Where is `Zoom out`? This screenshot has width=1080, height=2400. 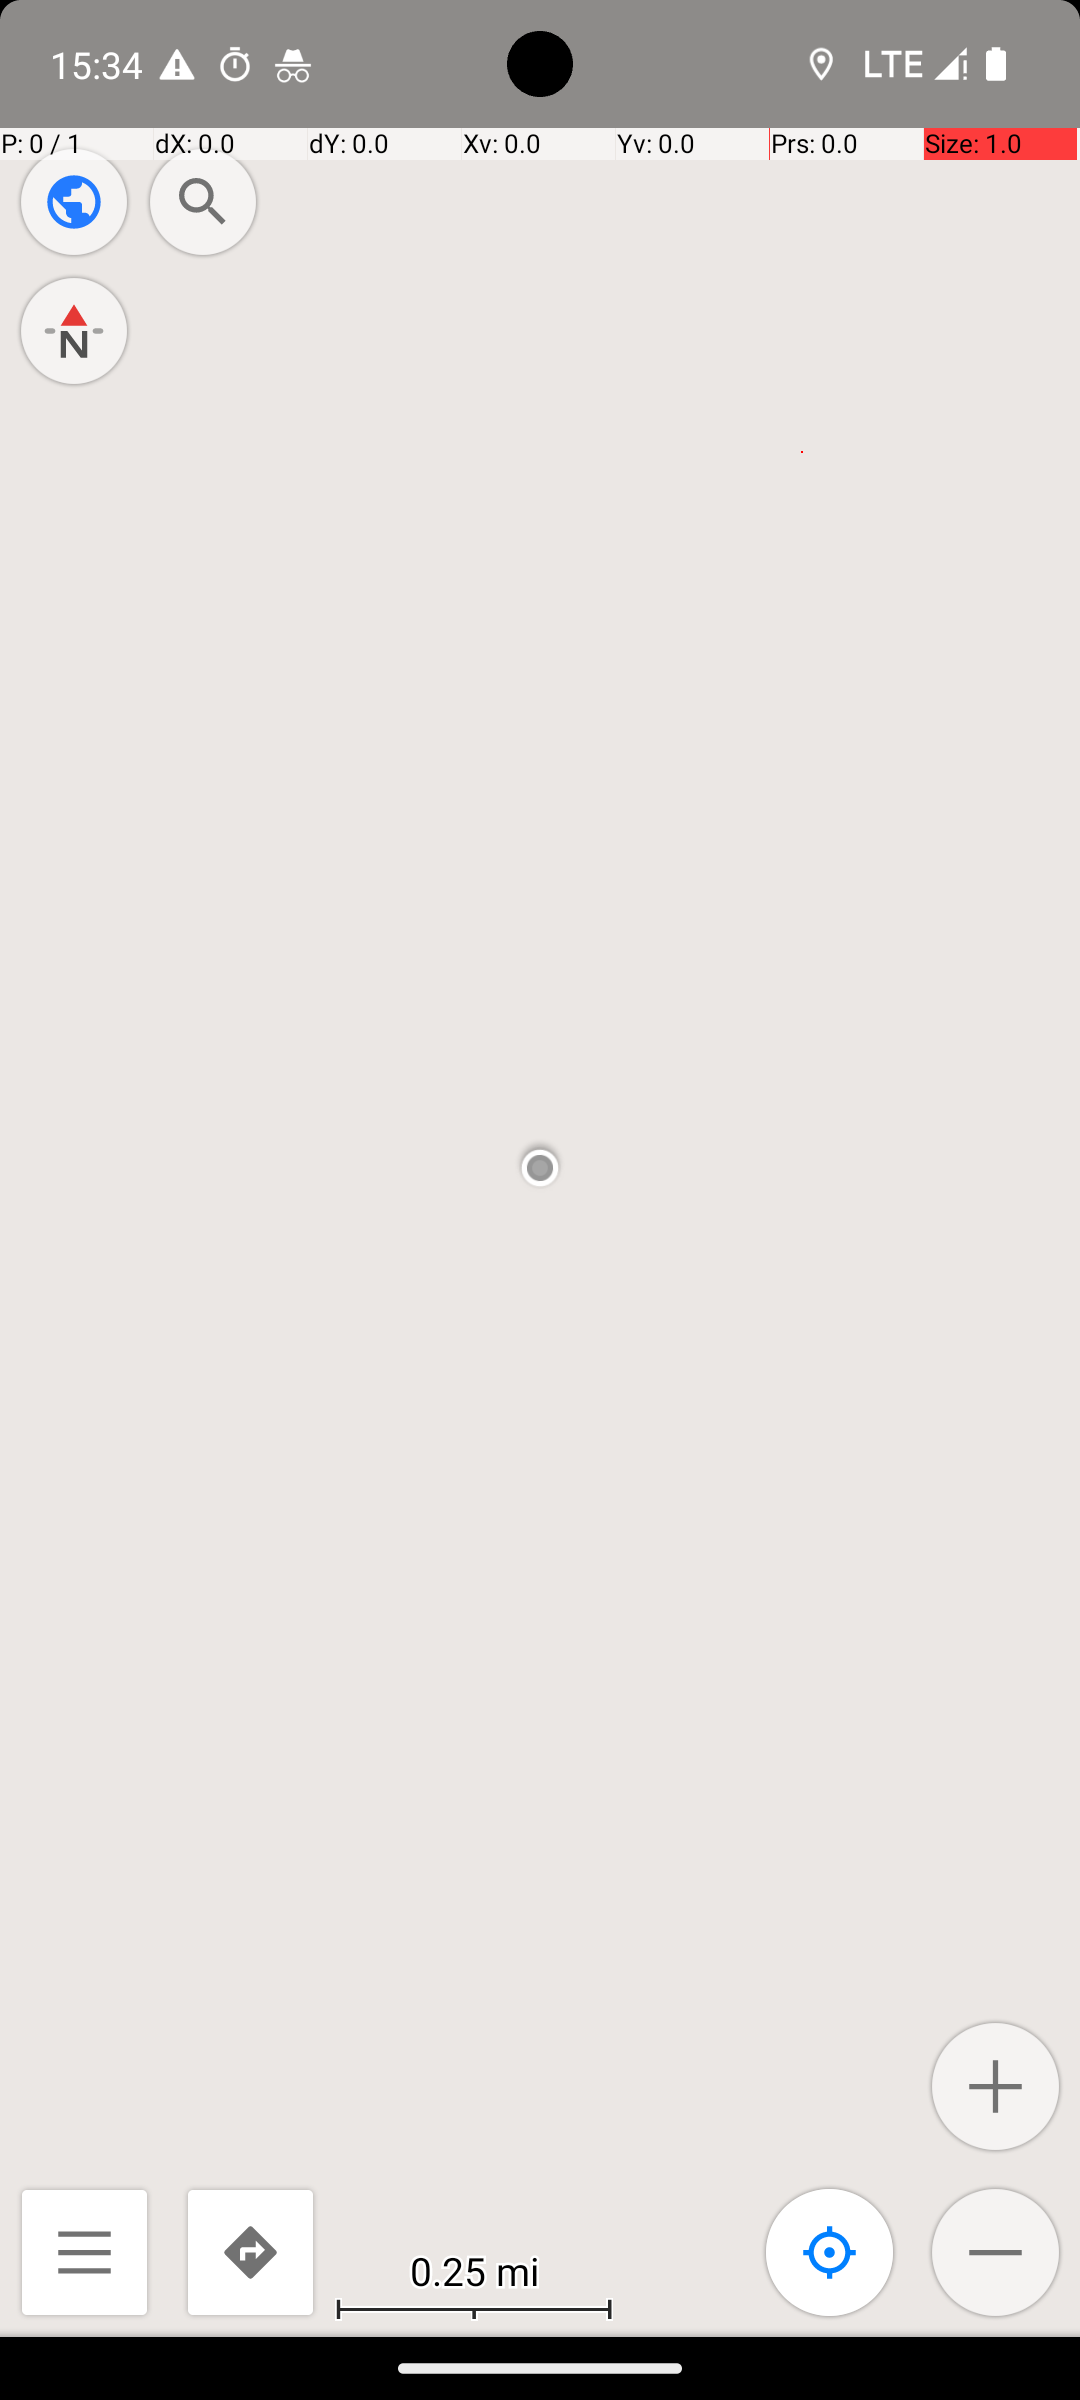 Zoom out is located at coordinates (996, 2252).